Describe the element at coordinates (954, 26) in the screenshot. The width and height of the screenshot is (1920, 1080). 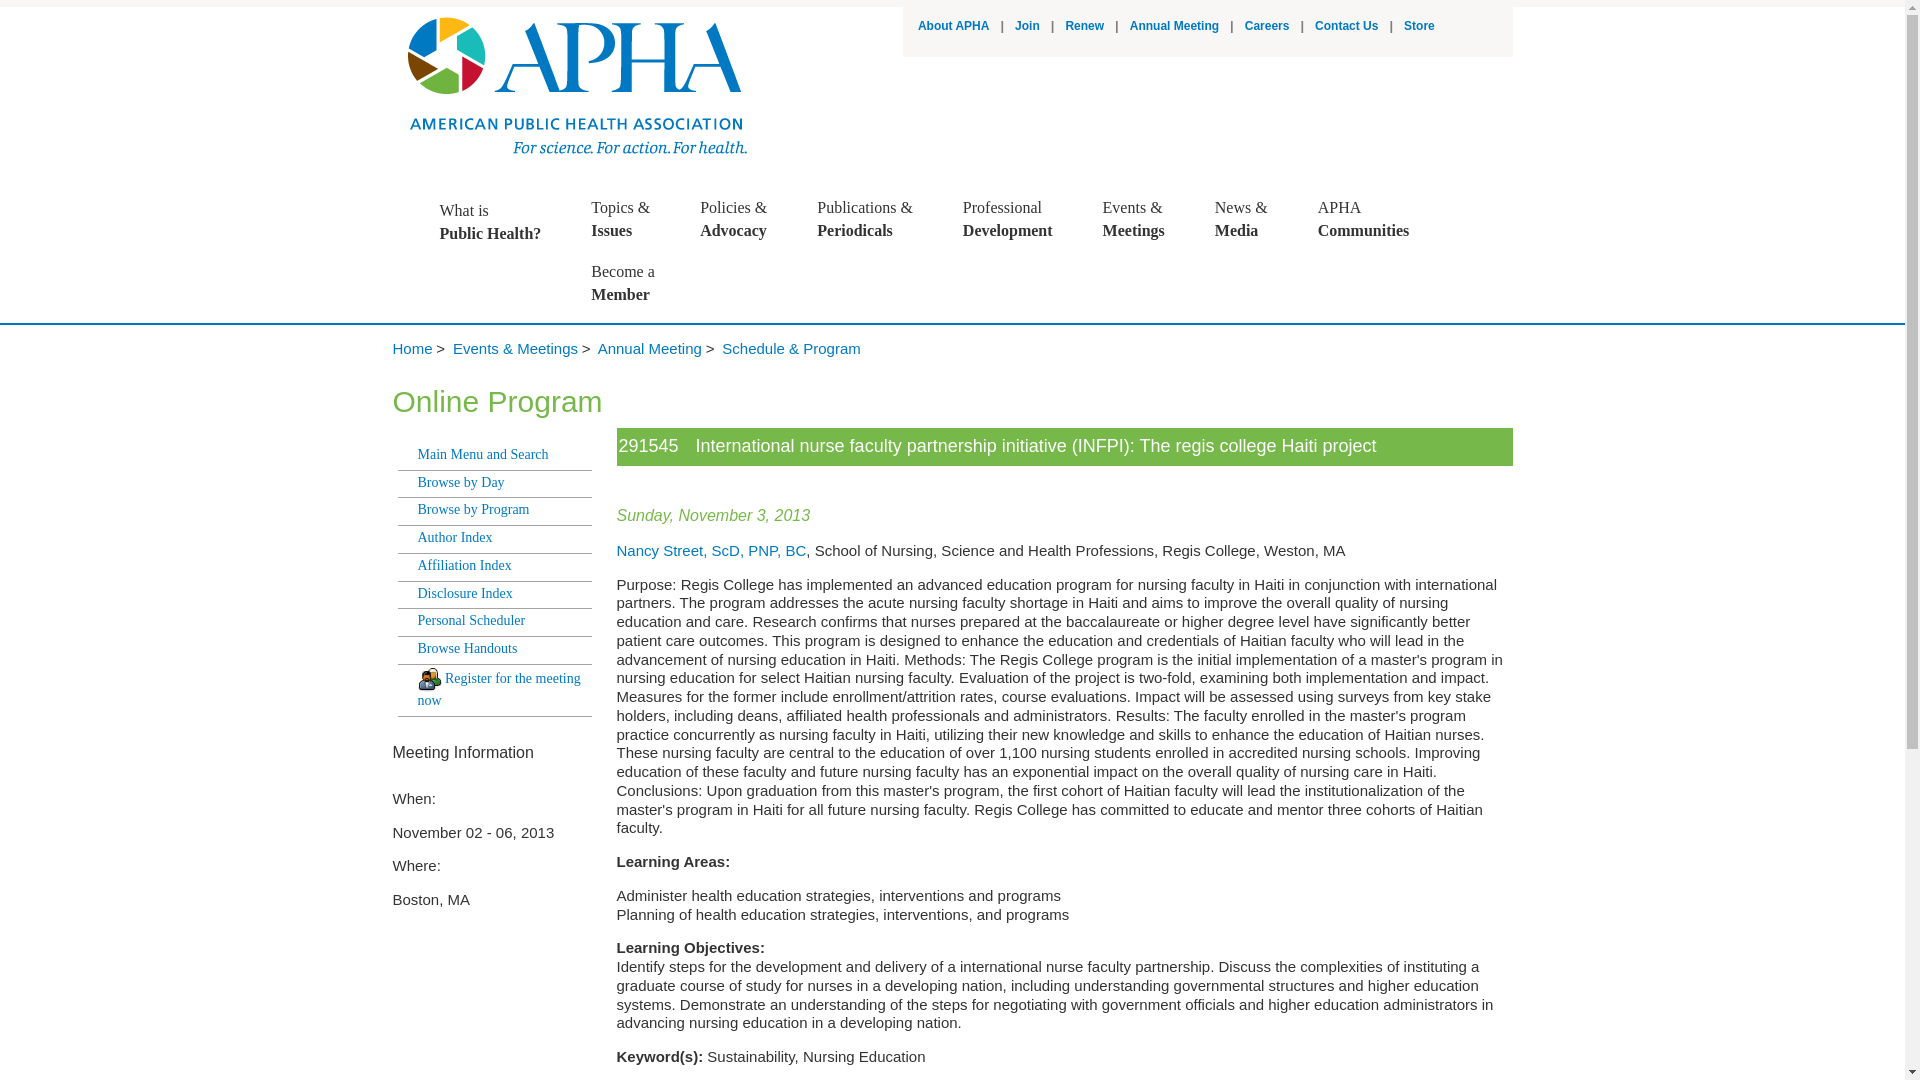
I see `About APHA` at that location.